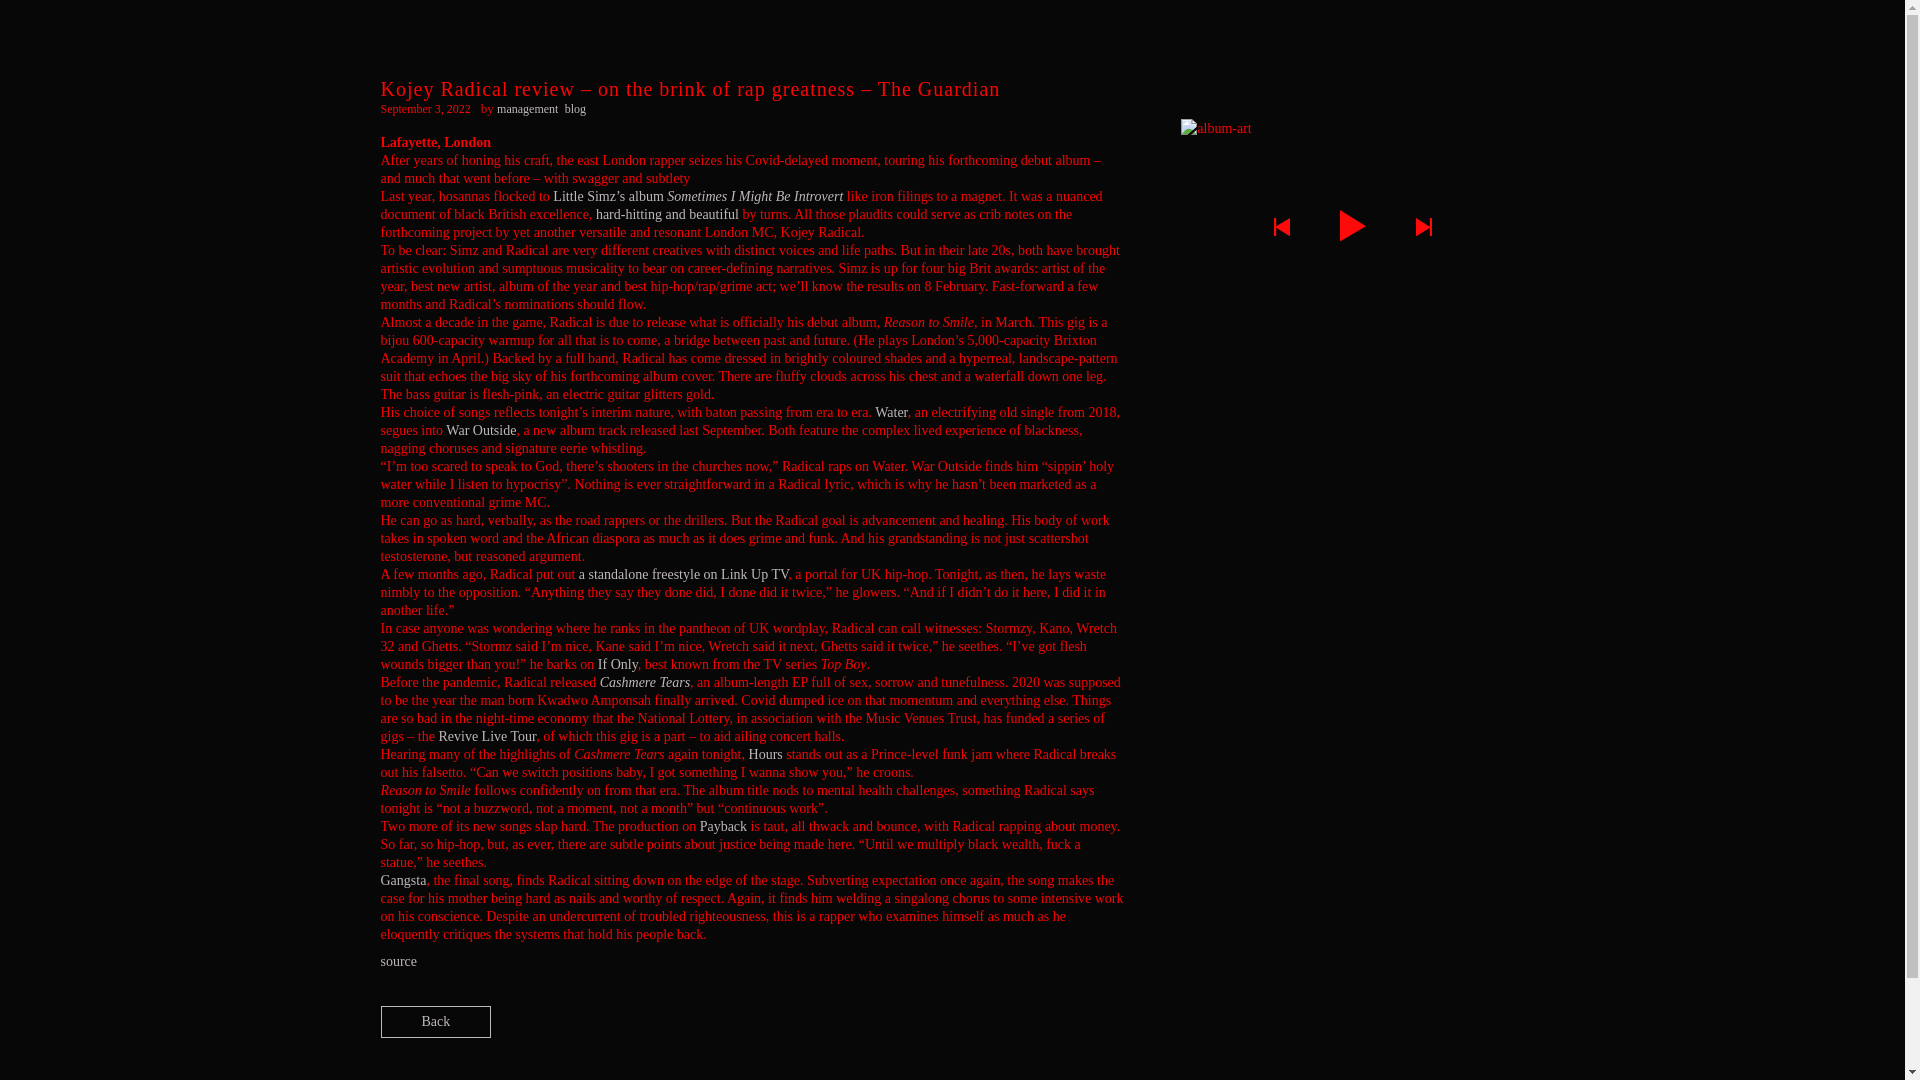 This screenshot has height=1080, width=1920. Describe the element at coordinates (436, 1021) in the screenshot. I see `Back` at that location.